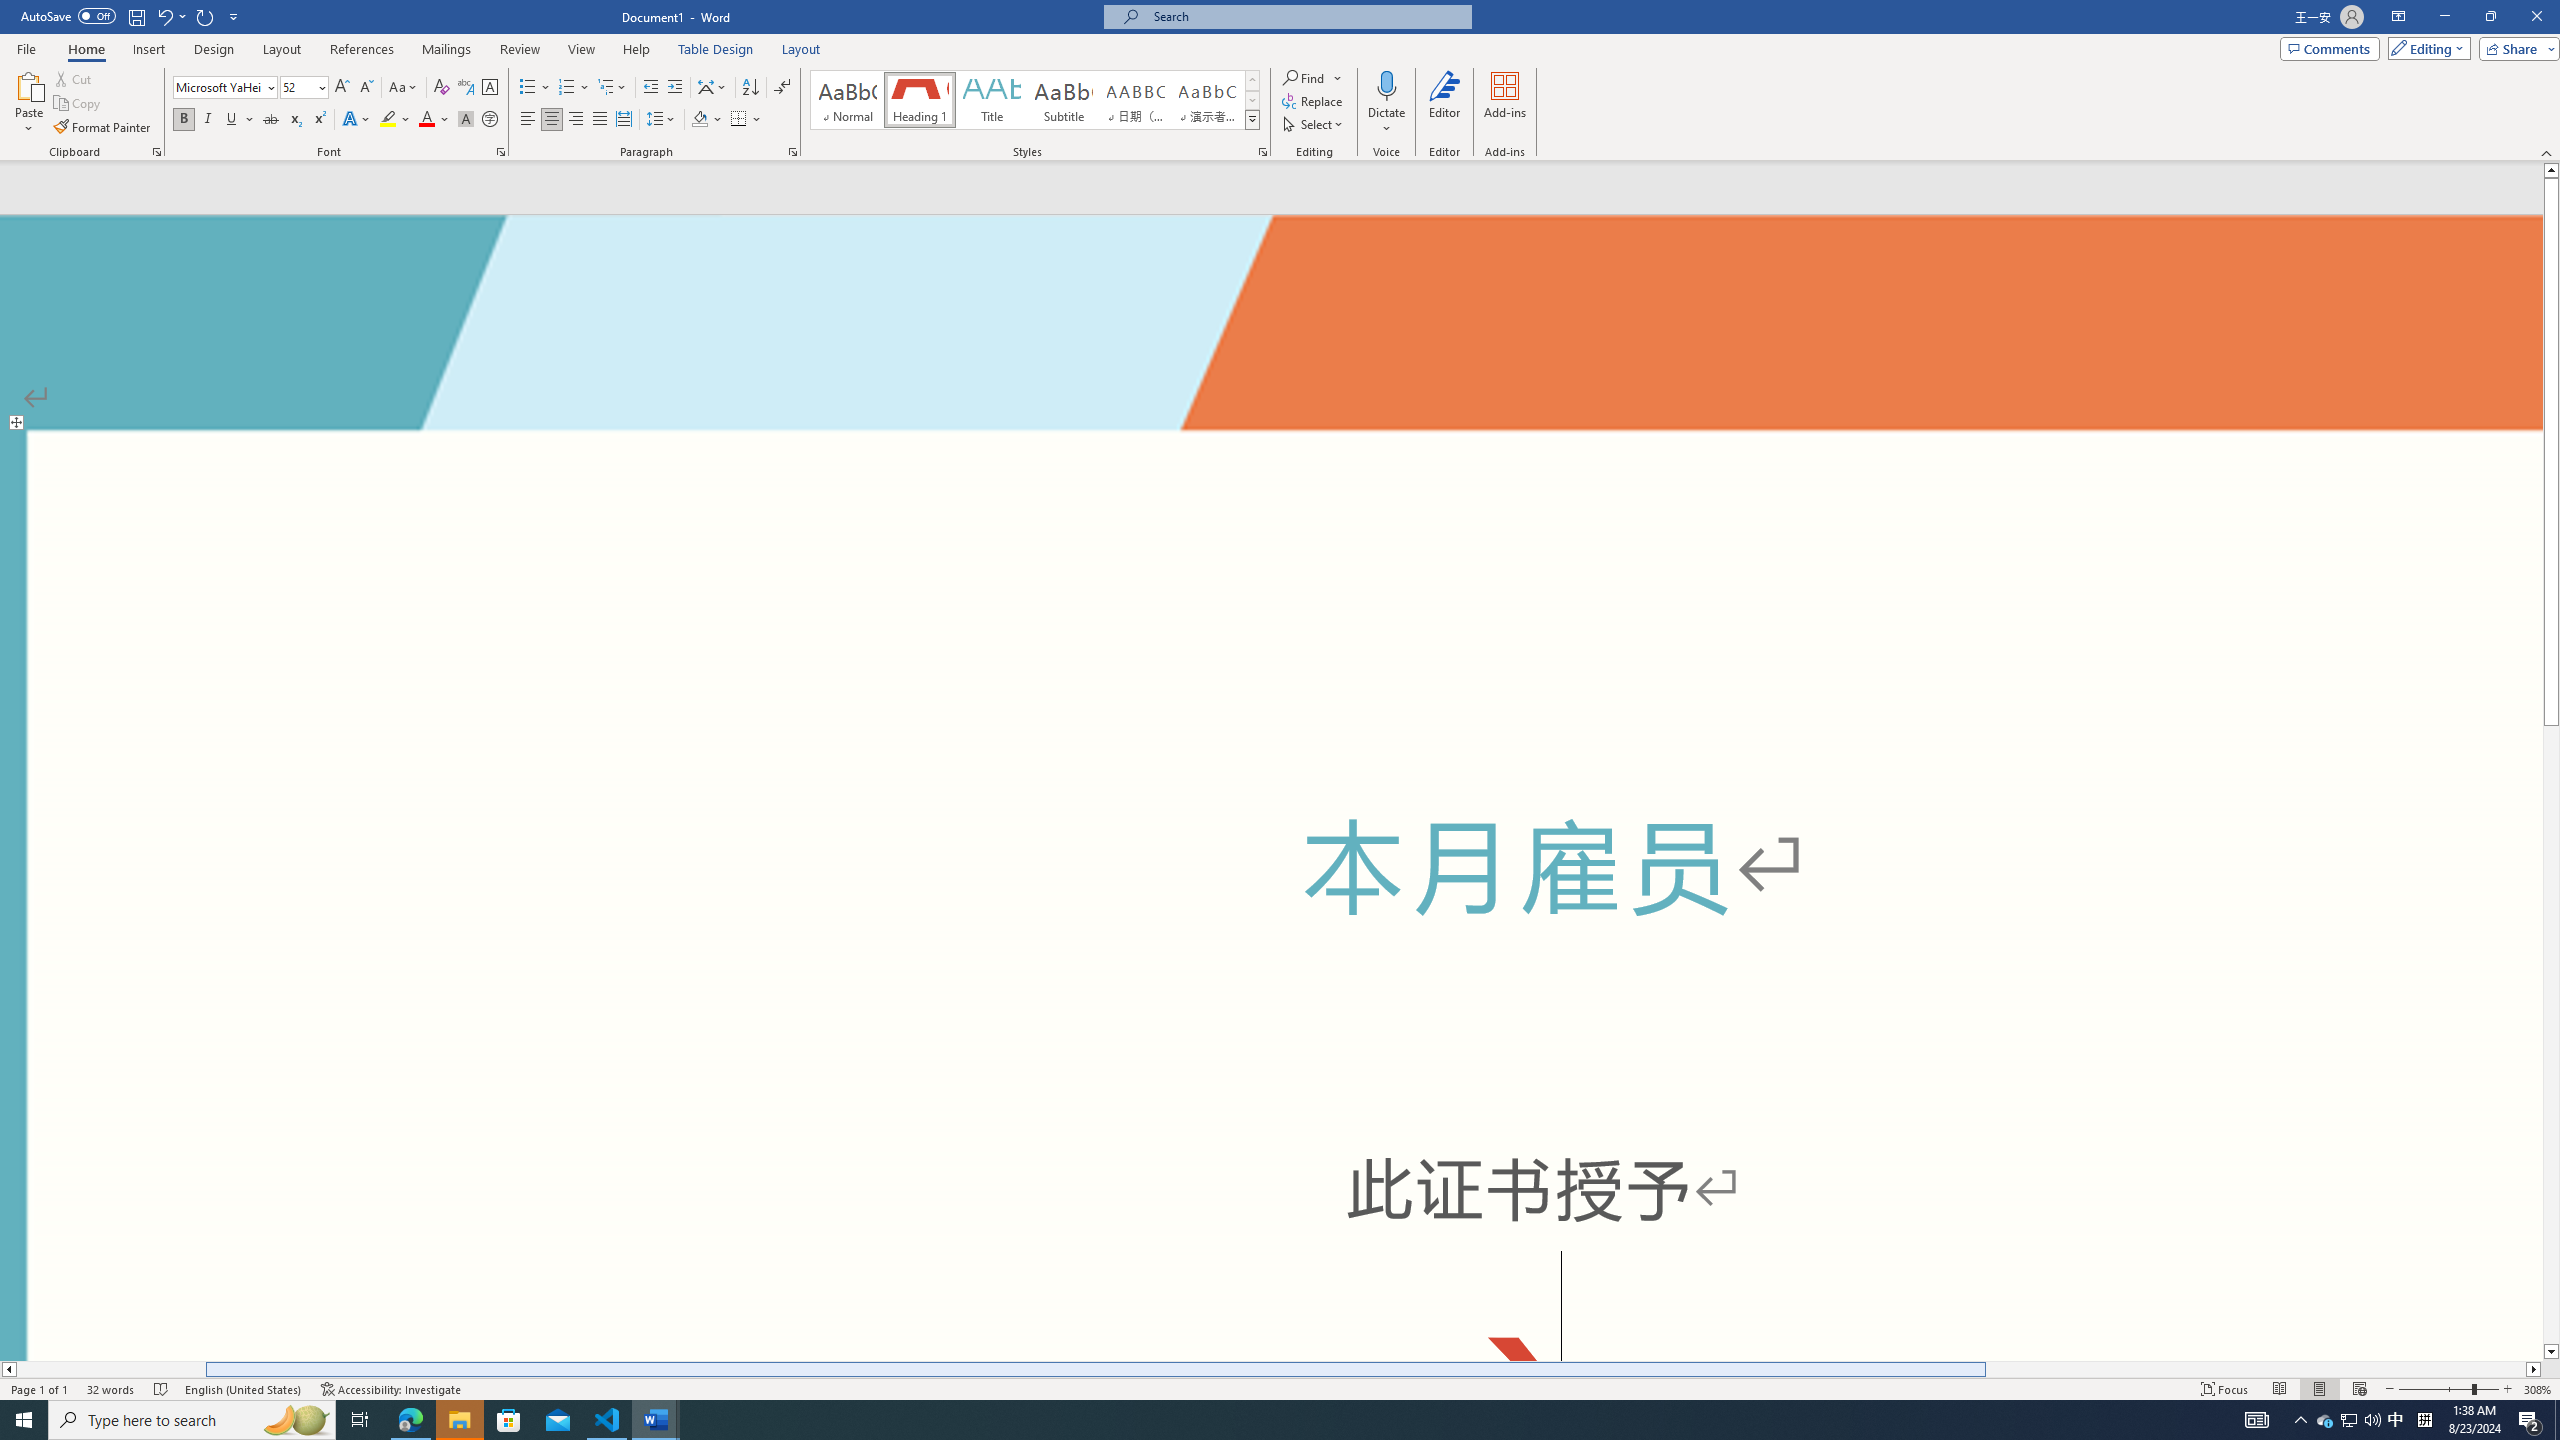  Describe the element at coordinates (782, 88) in the screenshot. I see `Show/Hide Editing Marks` at that location.